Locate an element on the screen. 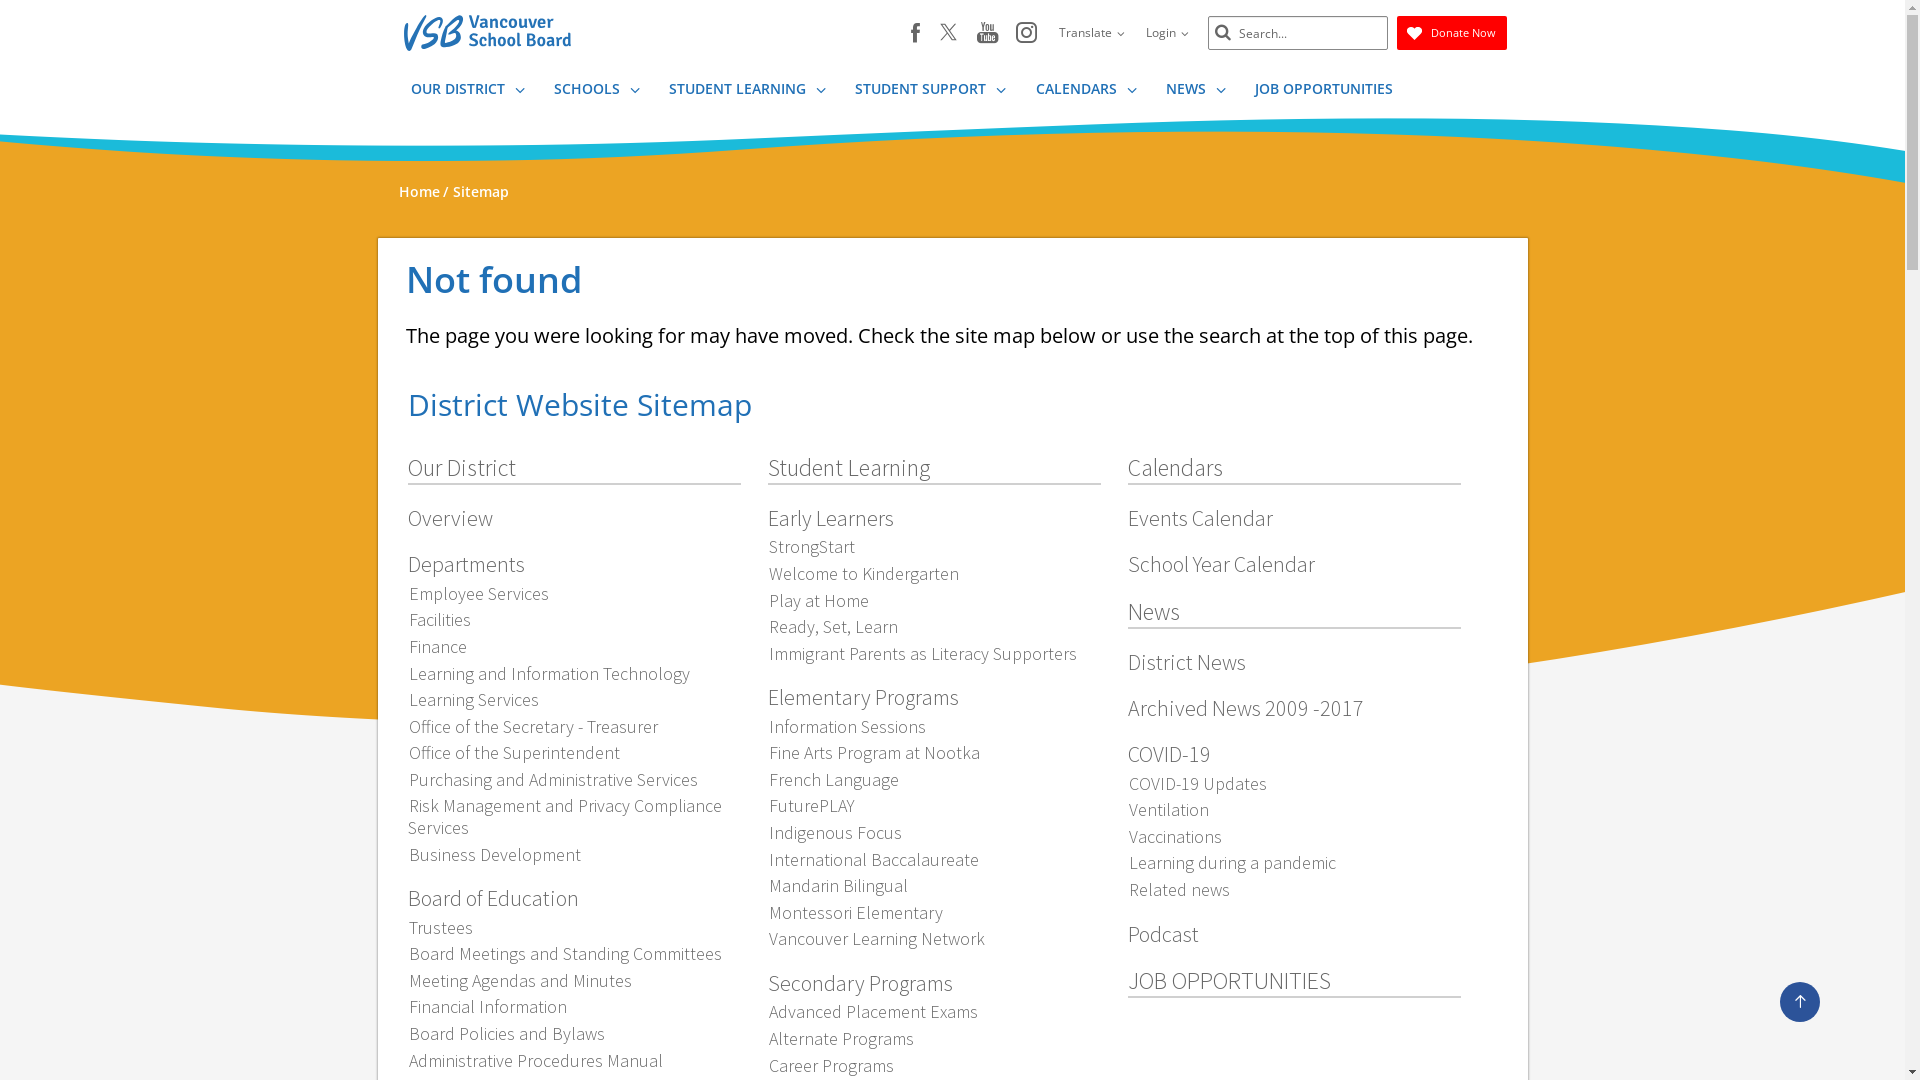 The image size is (1920, 1080). STUDENT SUPPORT is located at coordinates (930, 92).